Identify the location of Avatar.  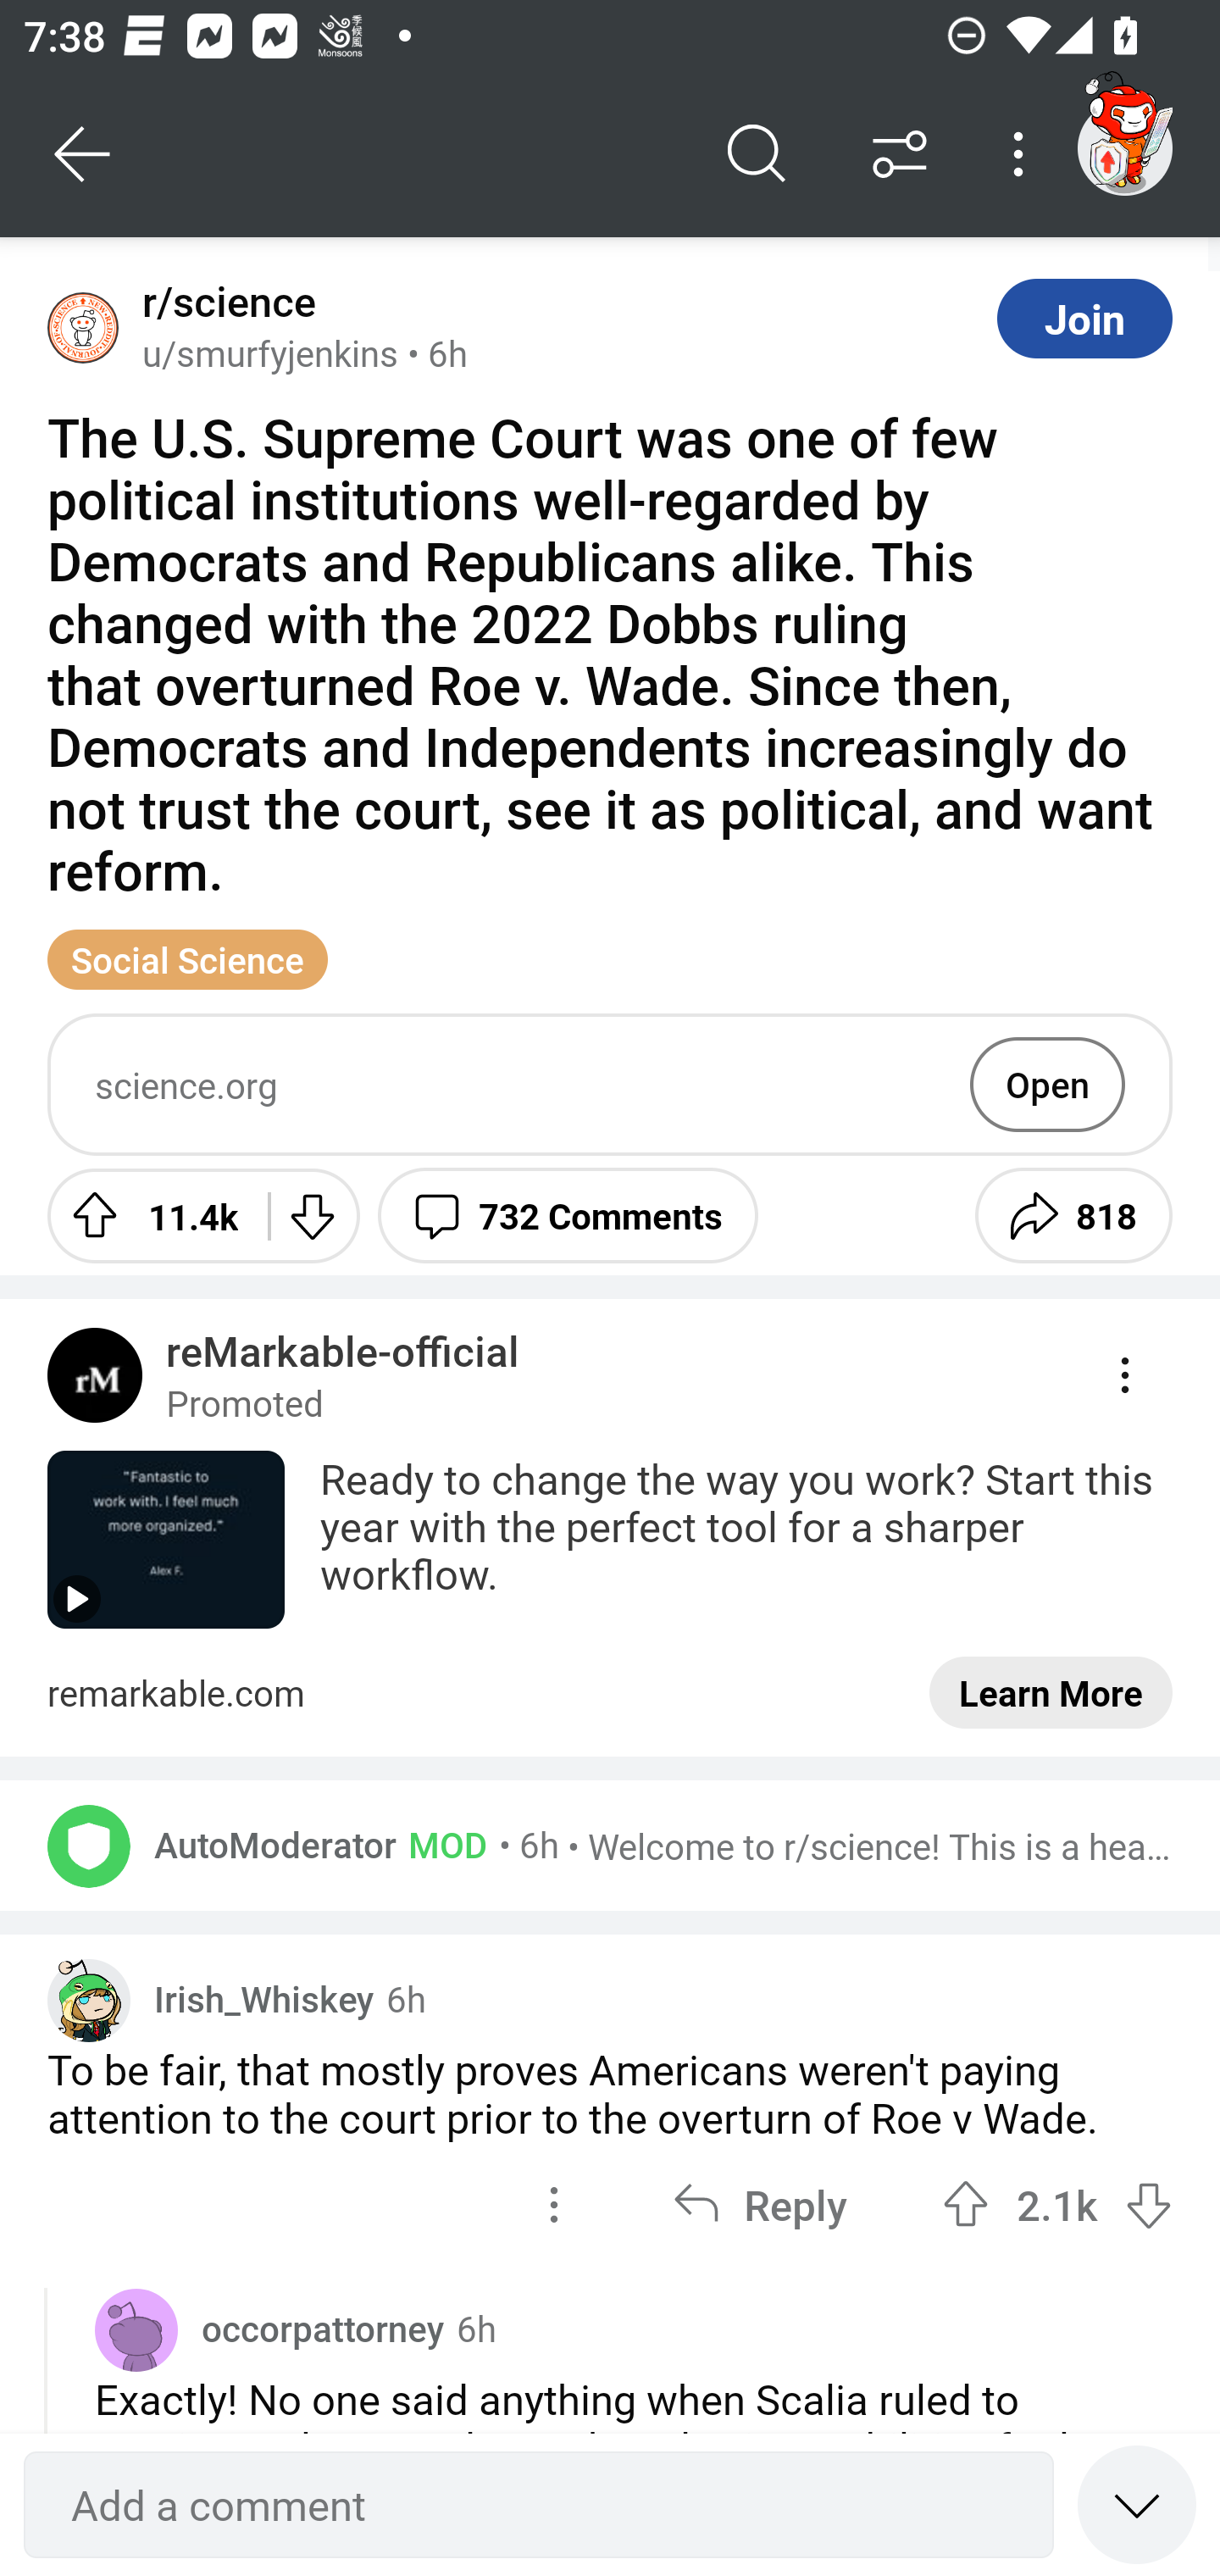
(83, 327).